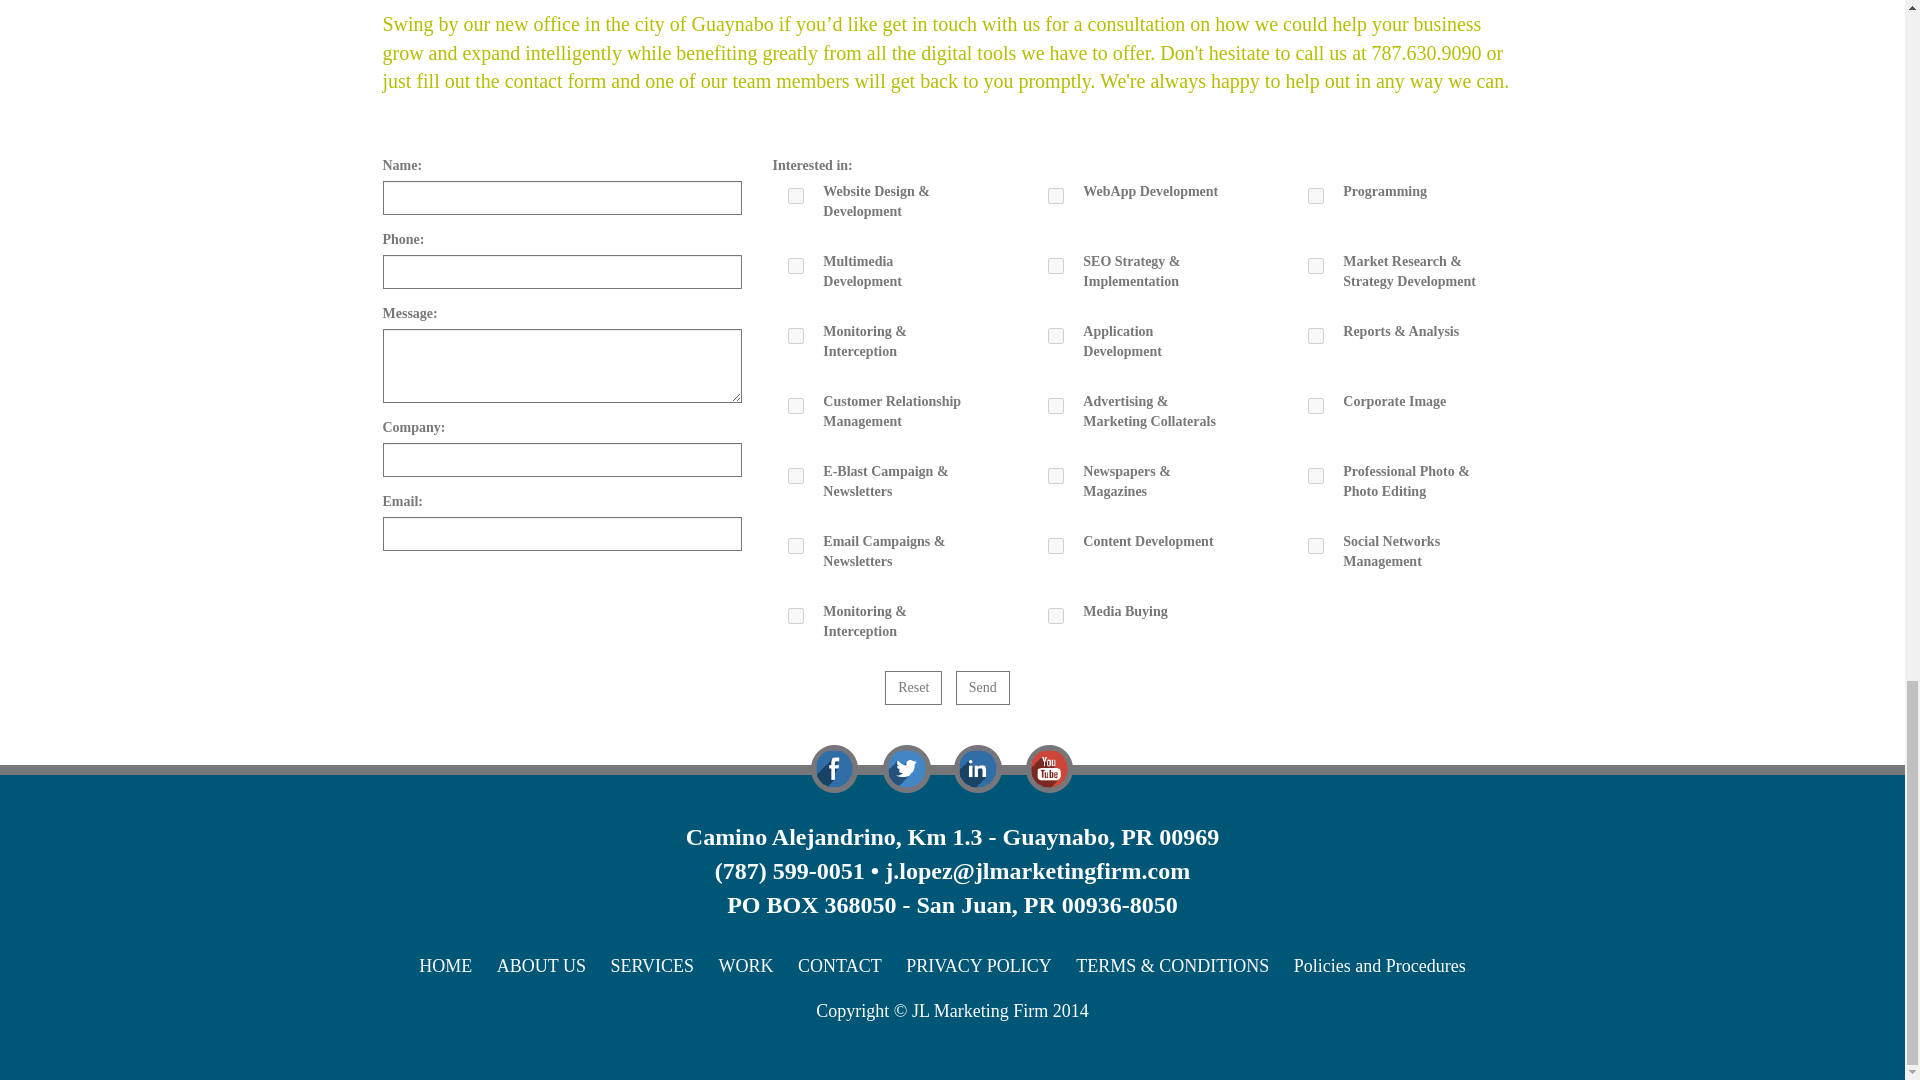 This screenshot has height=1080, width=1920. Describe the element at coordinates (662, 966) in the screenshot. I see `SERVICES` at that location.